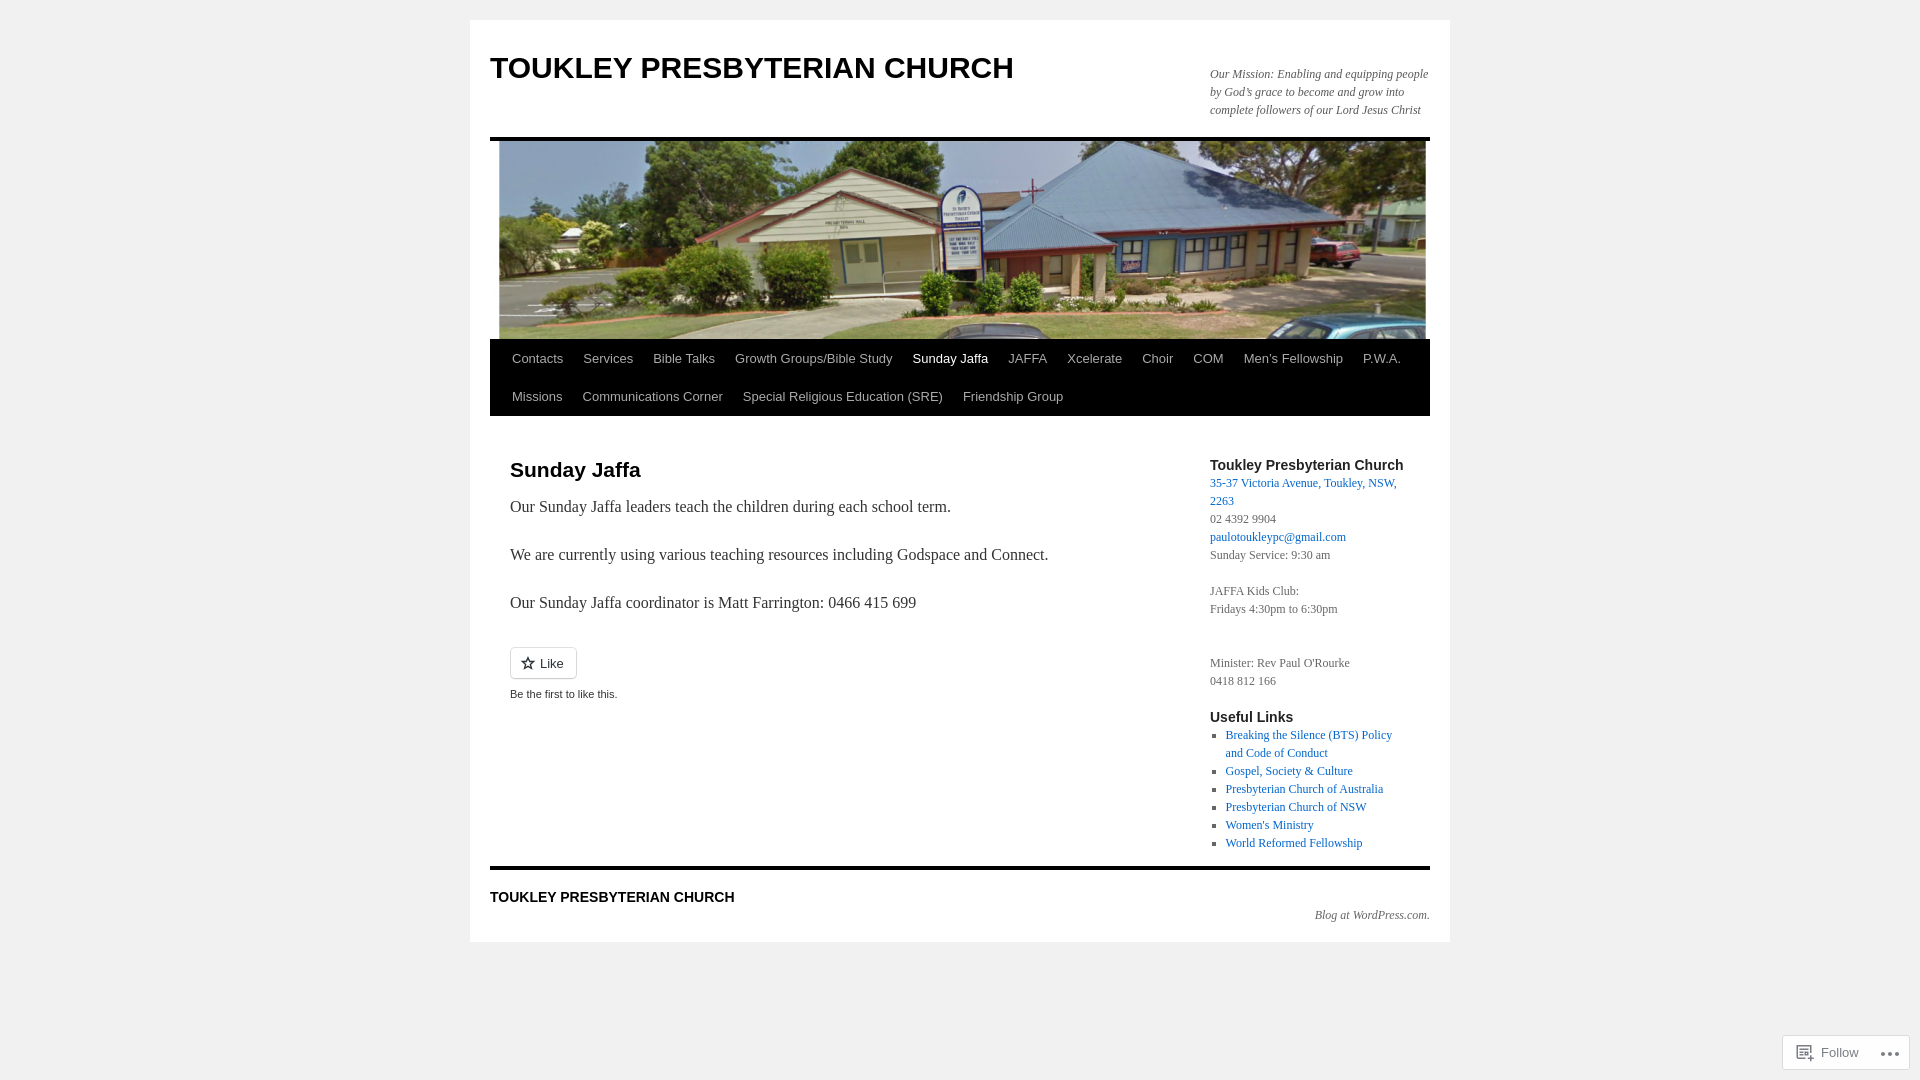 The width and height of the screenshot is (1920, 1080). What do you see at coordinates (1296, 807) in the screenshot?
I see `Presbyterian Church of NSW` at bounding box center [1296, 807].